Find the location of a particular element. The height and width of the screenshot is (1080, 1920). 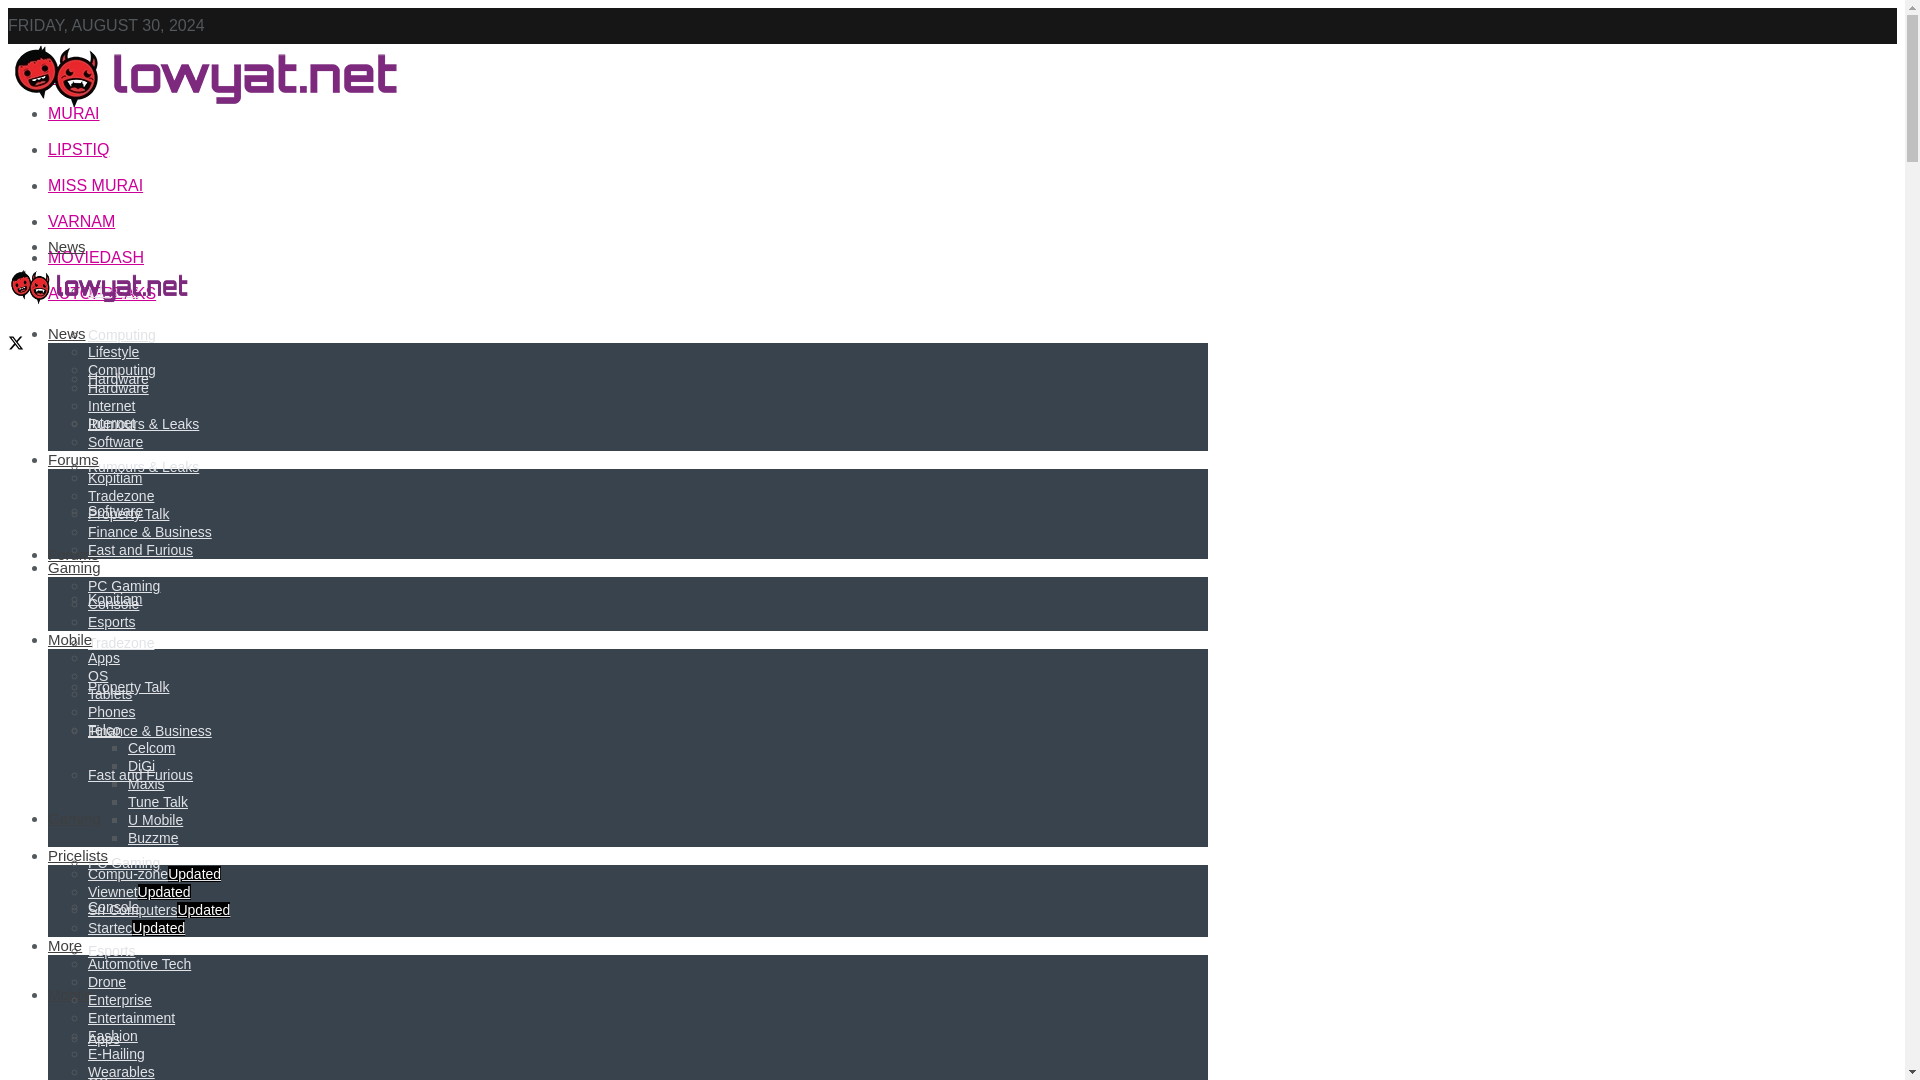

VARNAM is located at coordinates (82, 221).